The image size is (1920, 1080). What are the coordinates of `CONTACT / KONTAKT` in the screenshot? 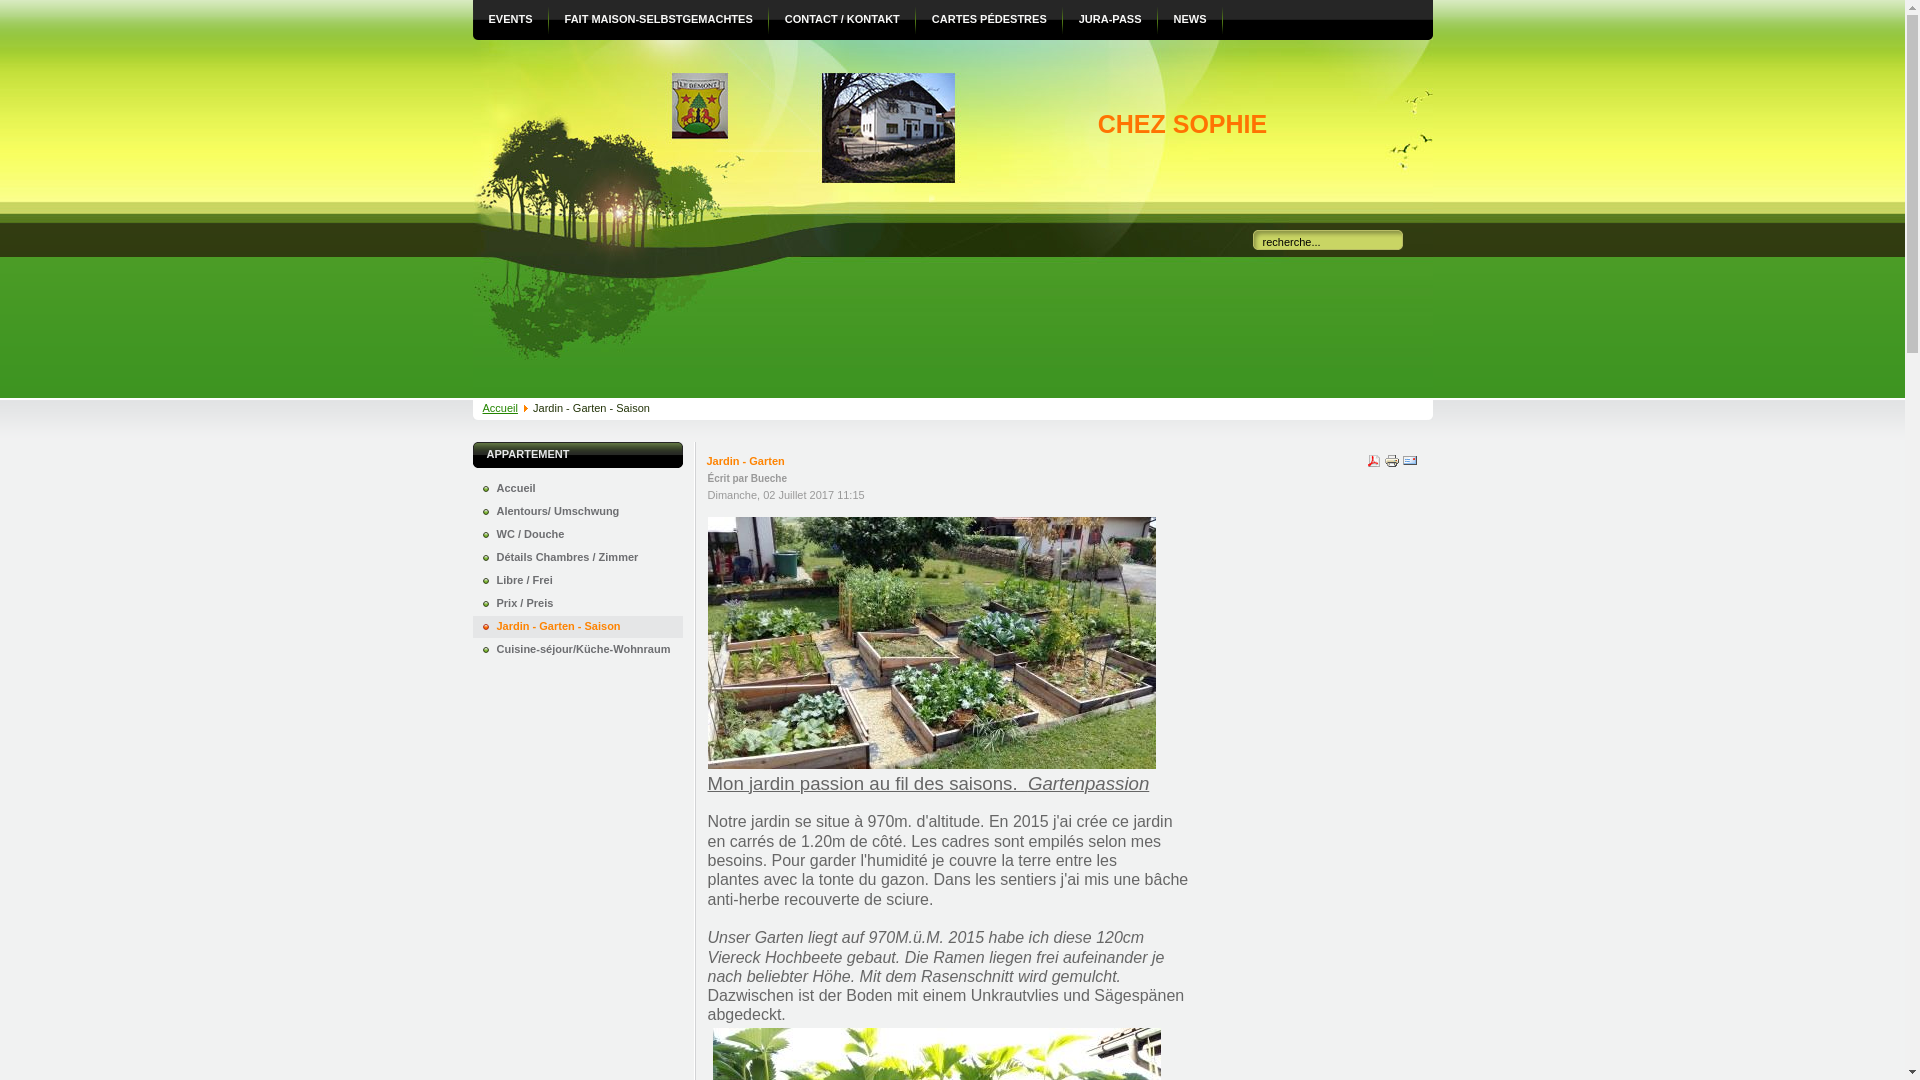 It's located at (842, 20).